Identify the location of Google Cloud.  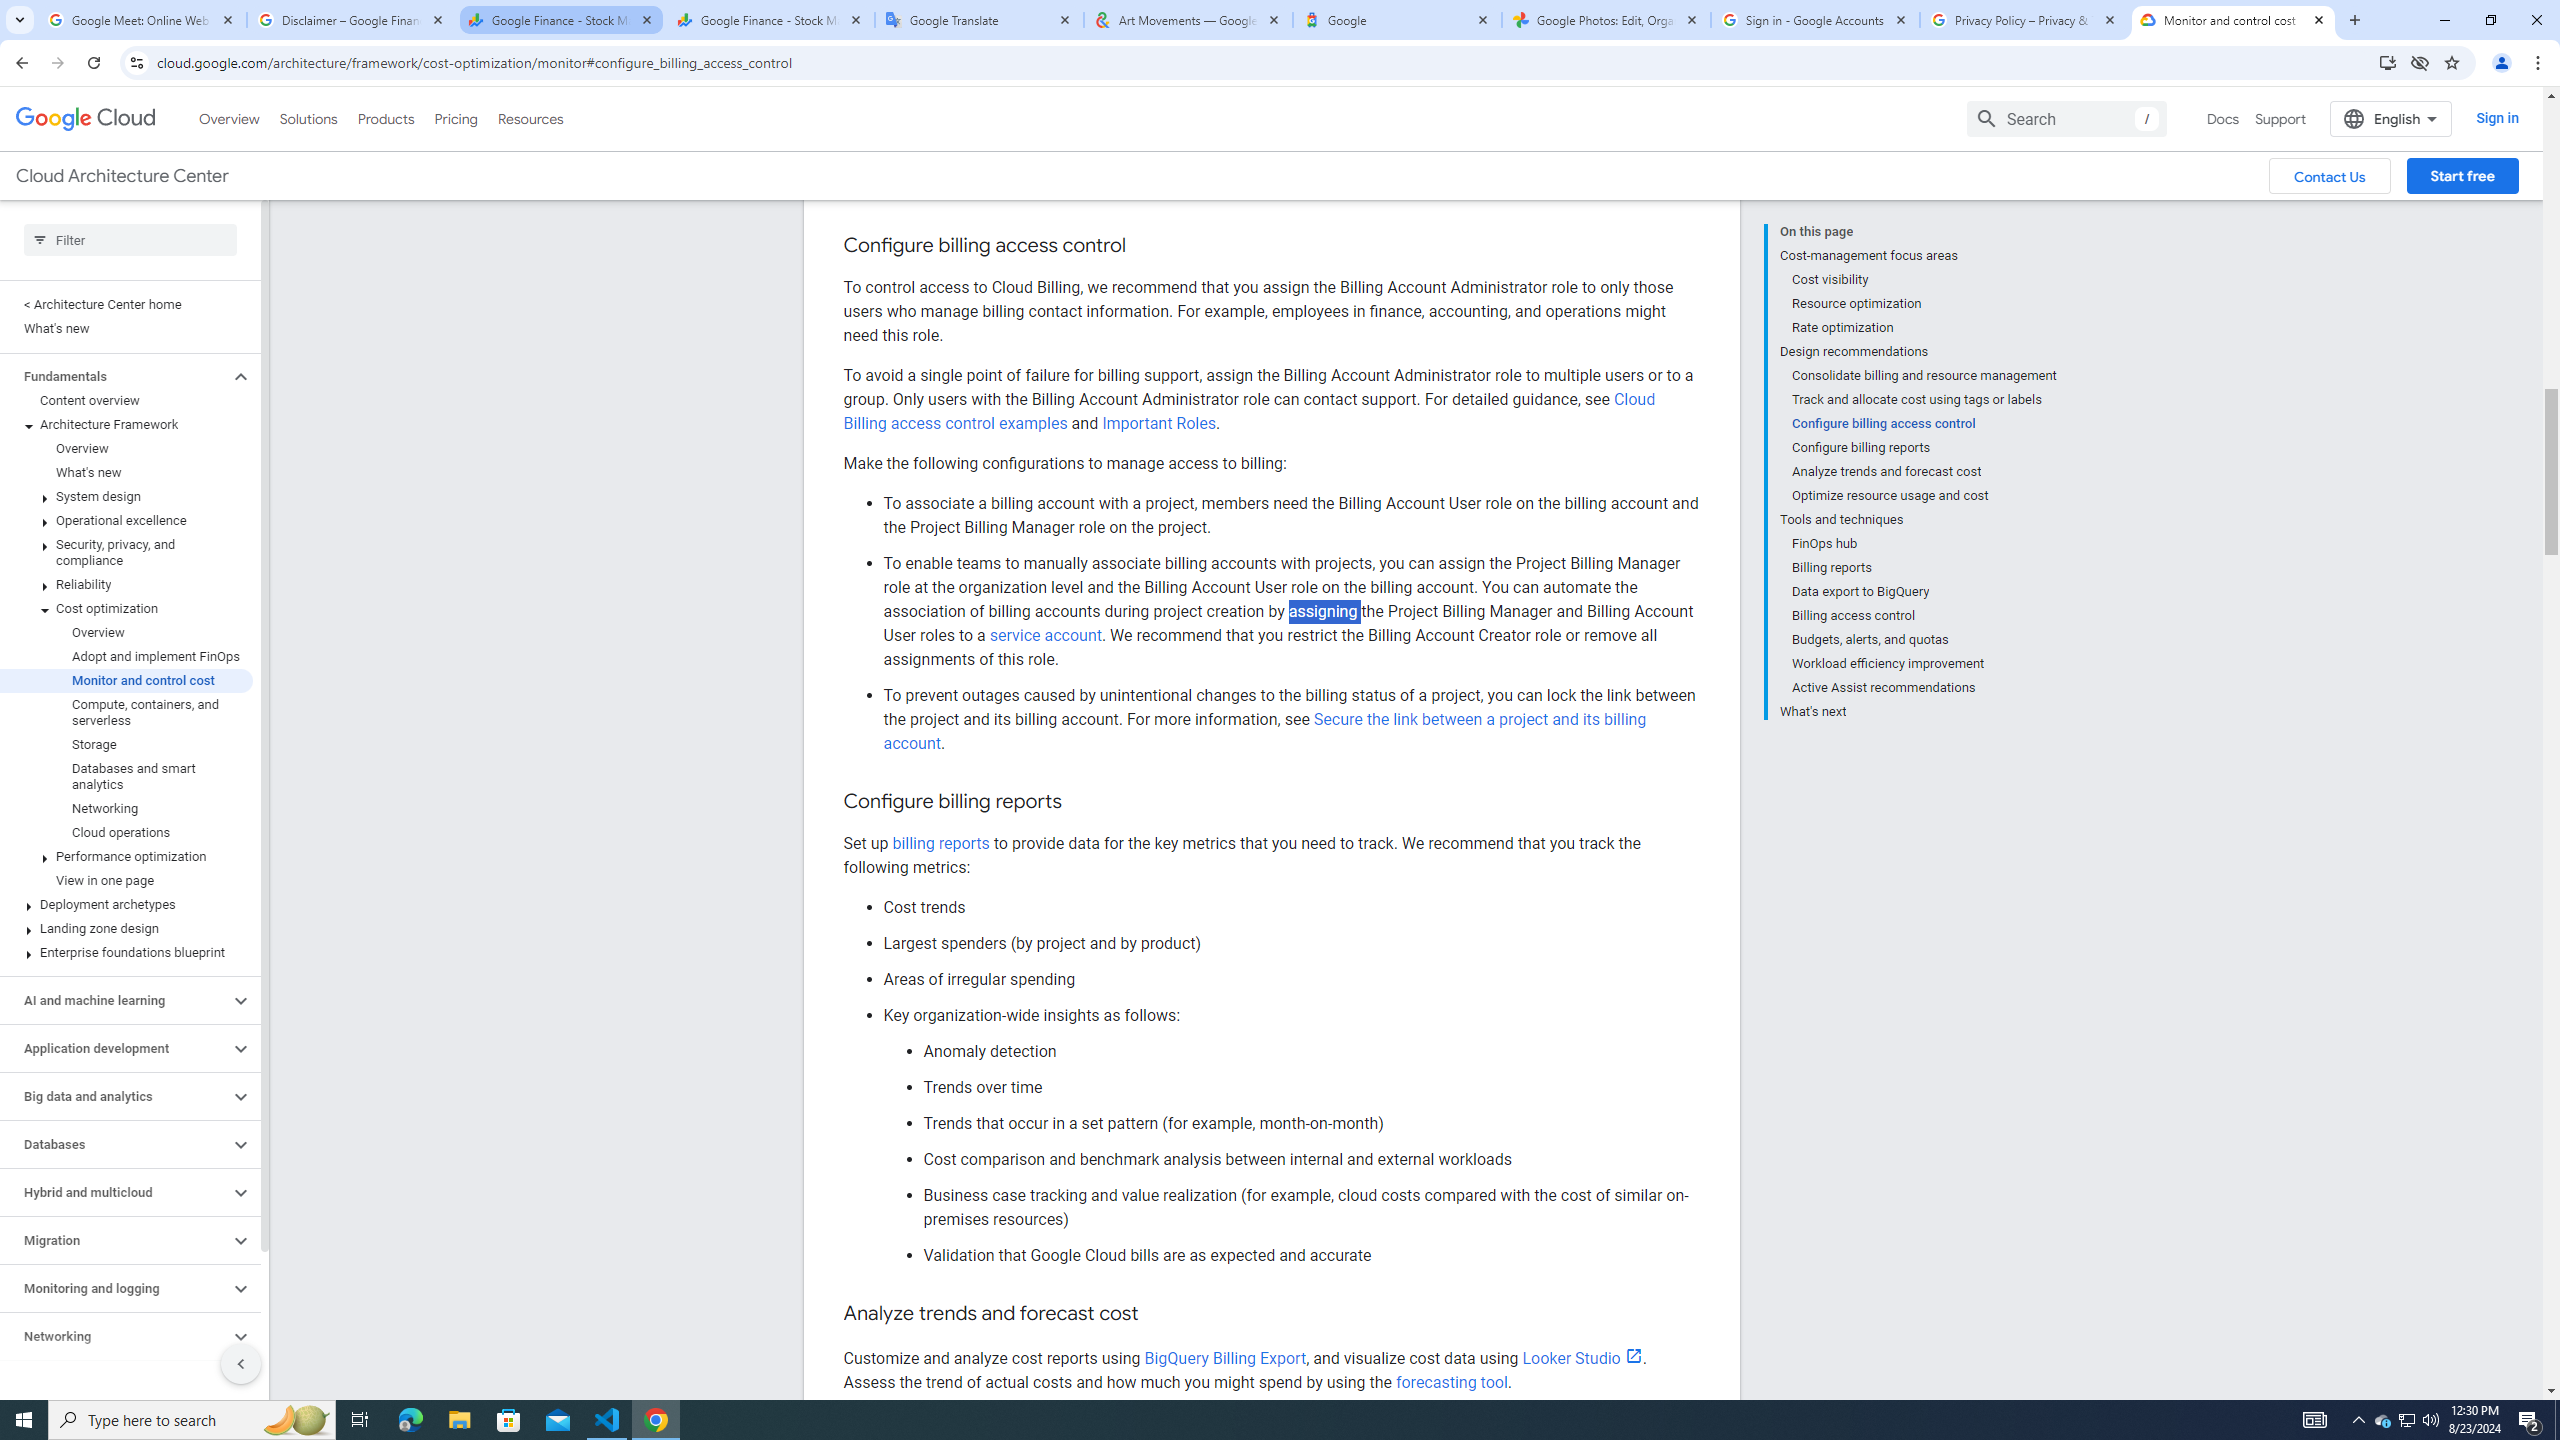
(86, 31).